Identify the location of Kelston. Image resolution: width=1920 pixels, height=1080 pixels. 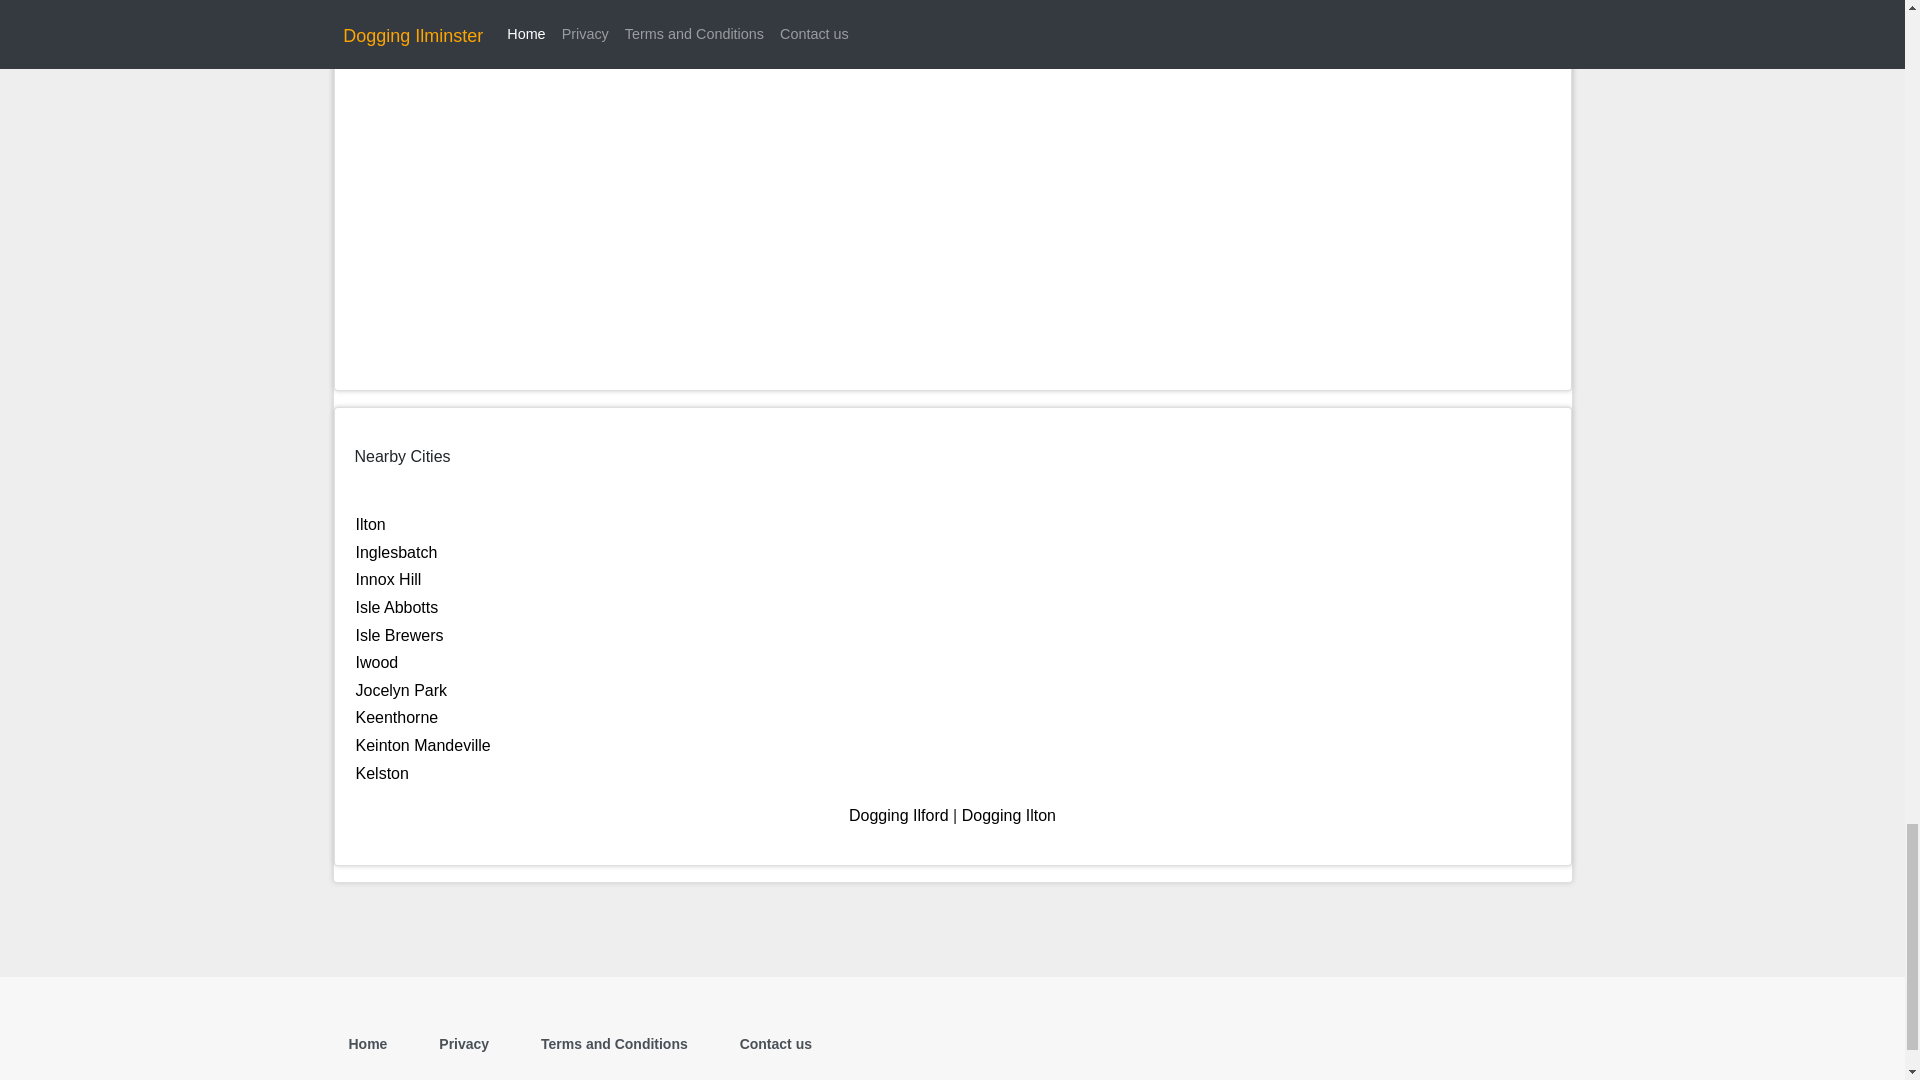
(382, 772).